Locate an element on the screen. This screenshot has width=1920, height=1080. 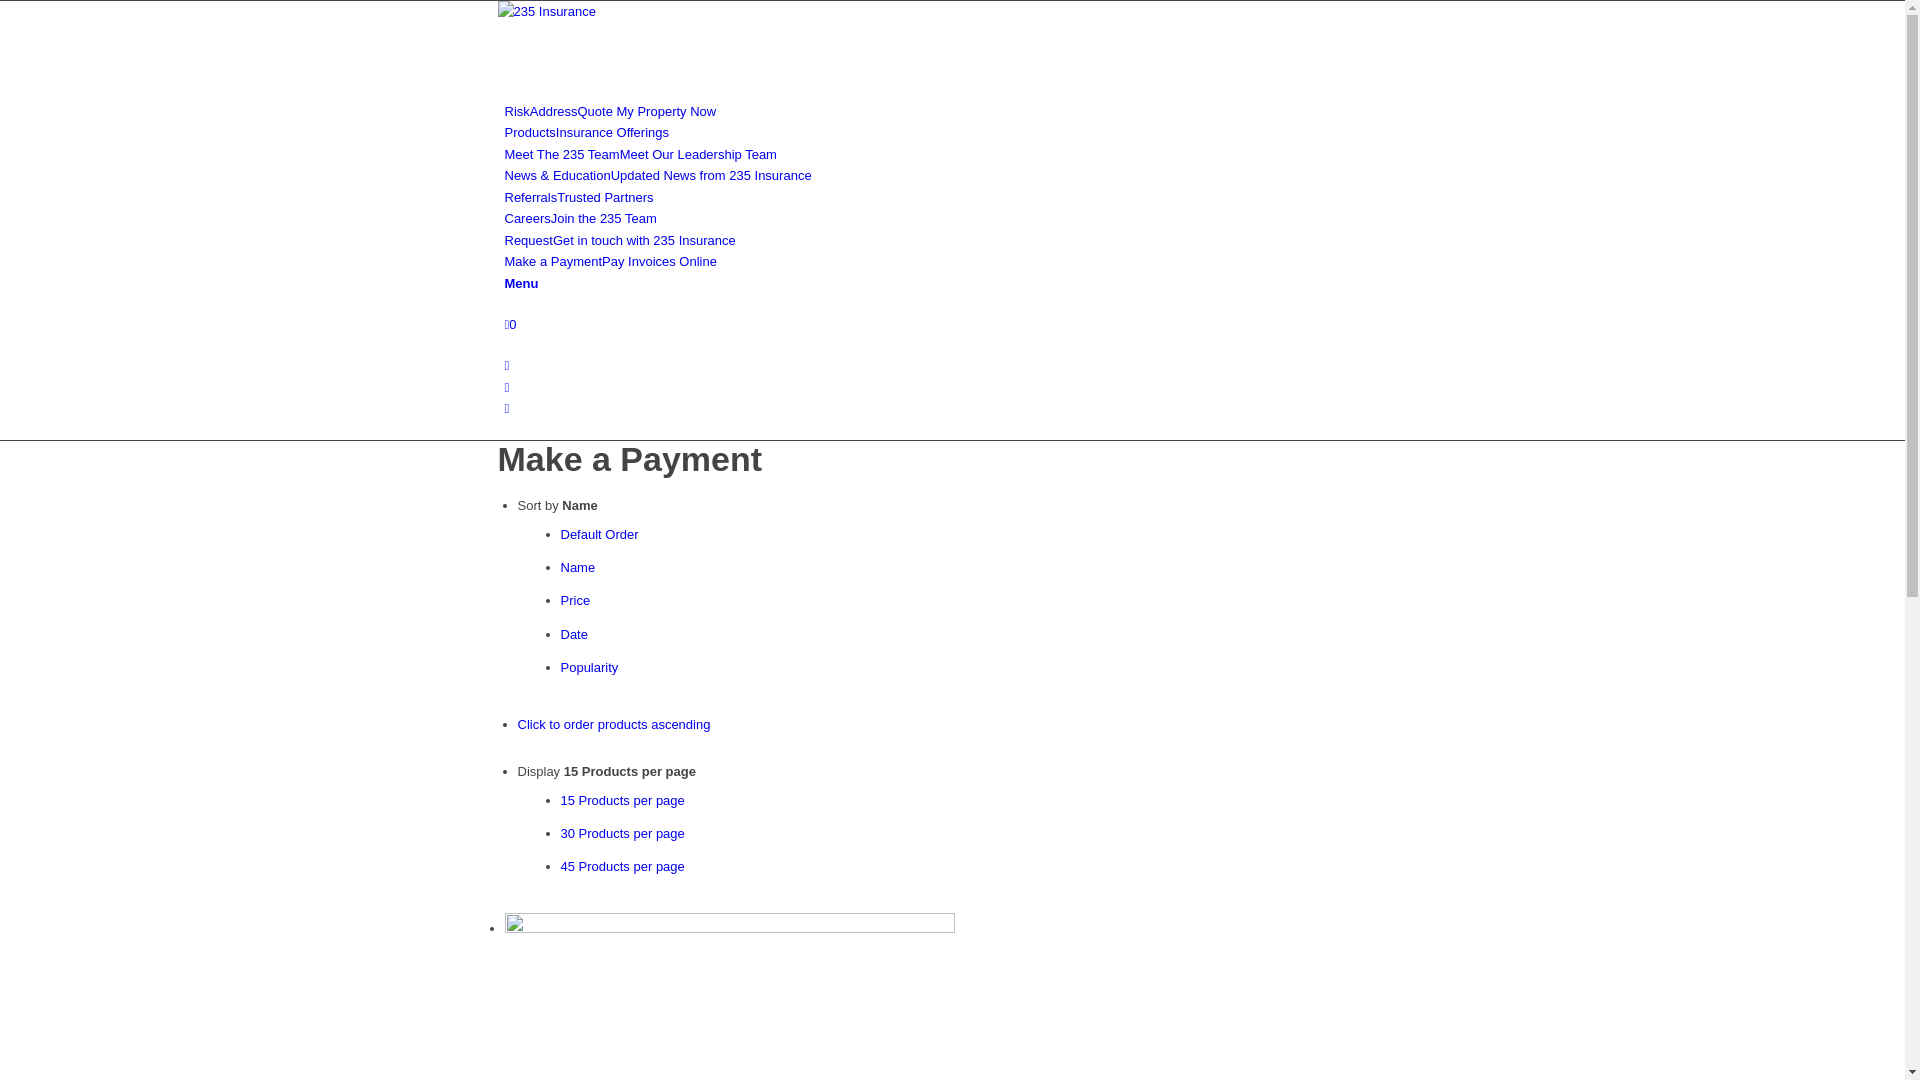
News & EducationUpdated News from 235 Insurance is located at coordinates (658, 176).